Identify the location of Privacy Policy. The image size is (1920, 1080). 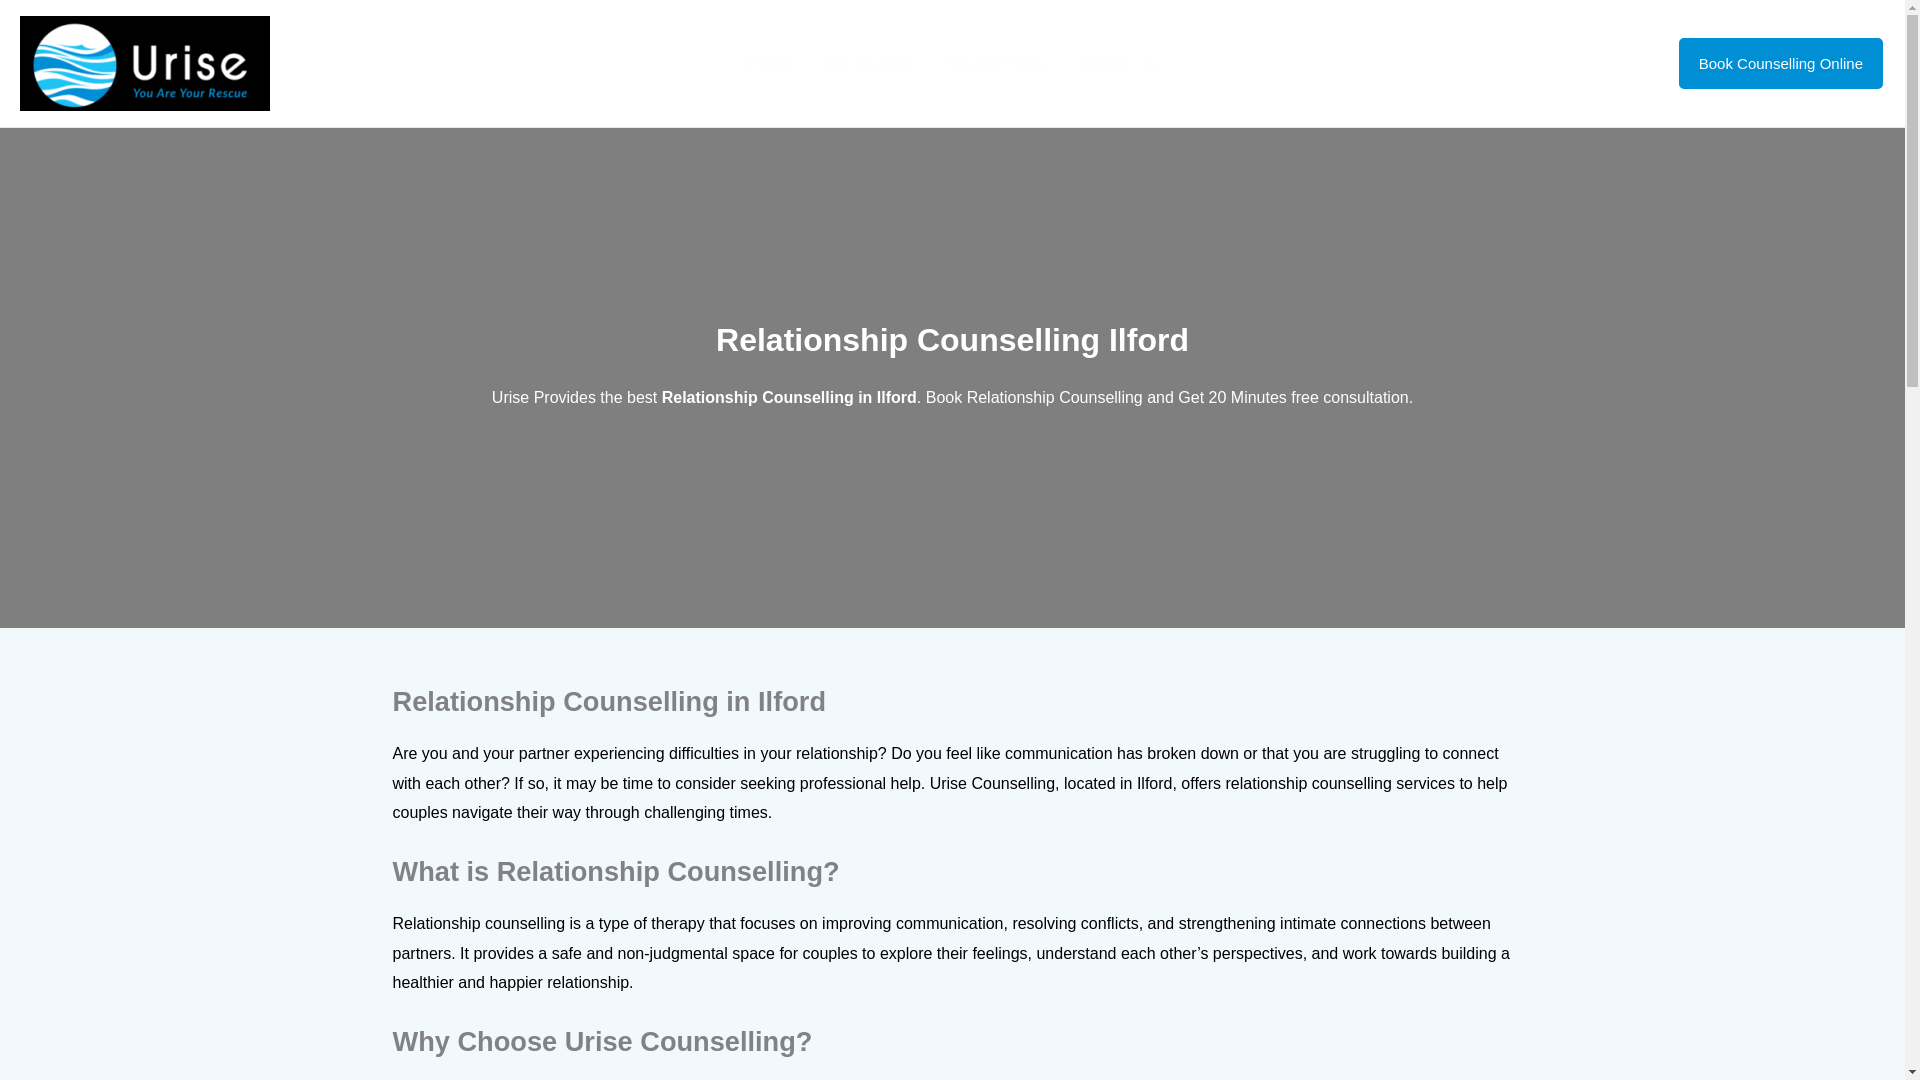
(995, 63).